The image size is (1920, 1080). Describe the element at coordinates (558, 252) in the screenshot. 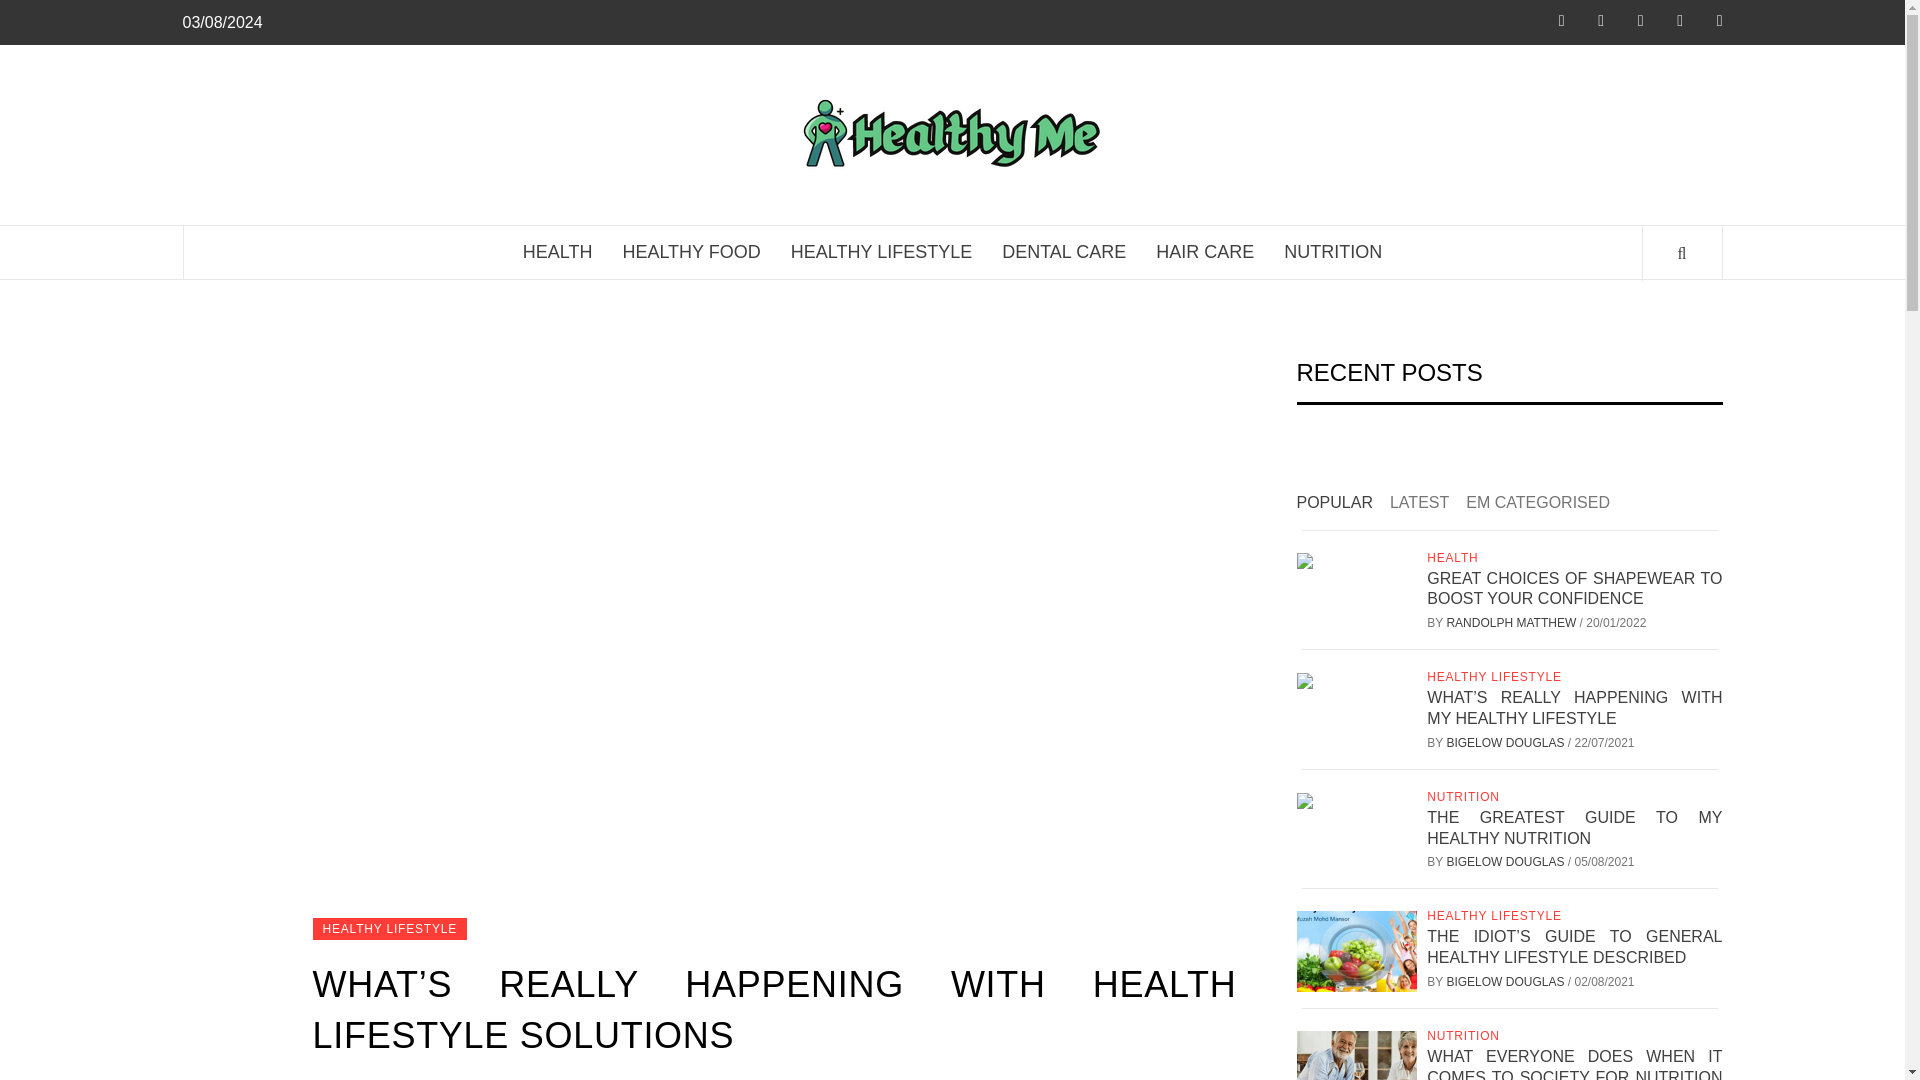

I see `HEALTH` at that location.